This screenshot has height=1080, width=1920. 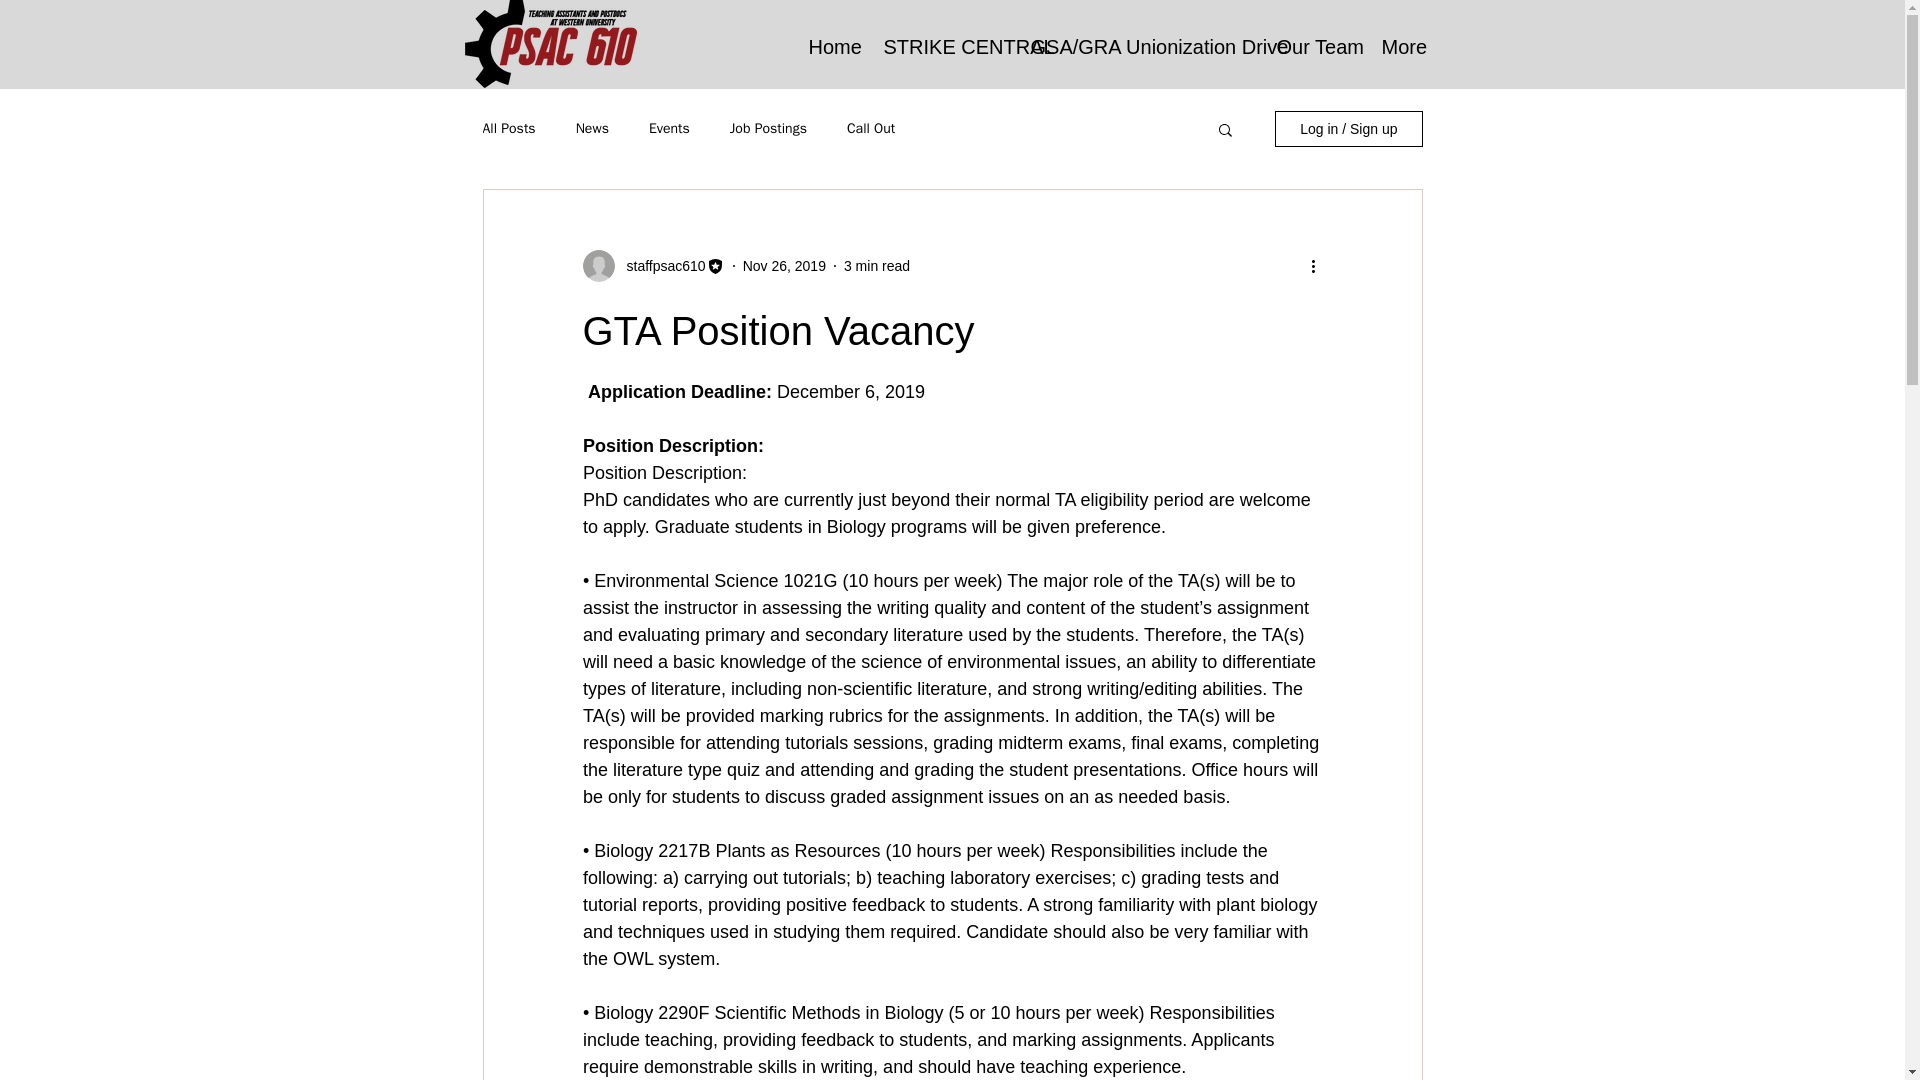 What do you see at coordinates (668, 128) in the screenshot?
I see `Events` at bounding box center [668, 128].